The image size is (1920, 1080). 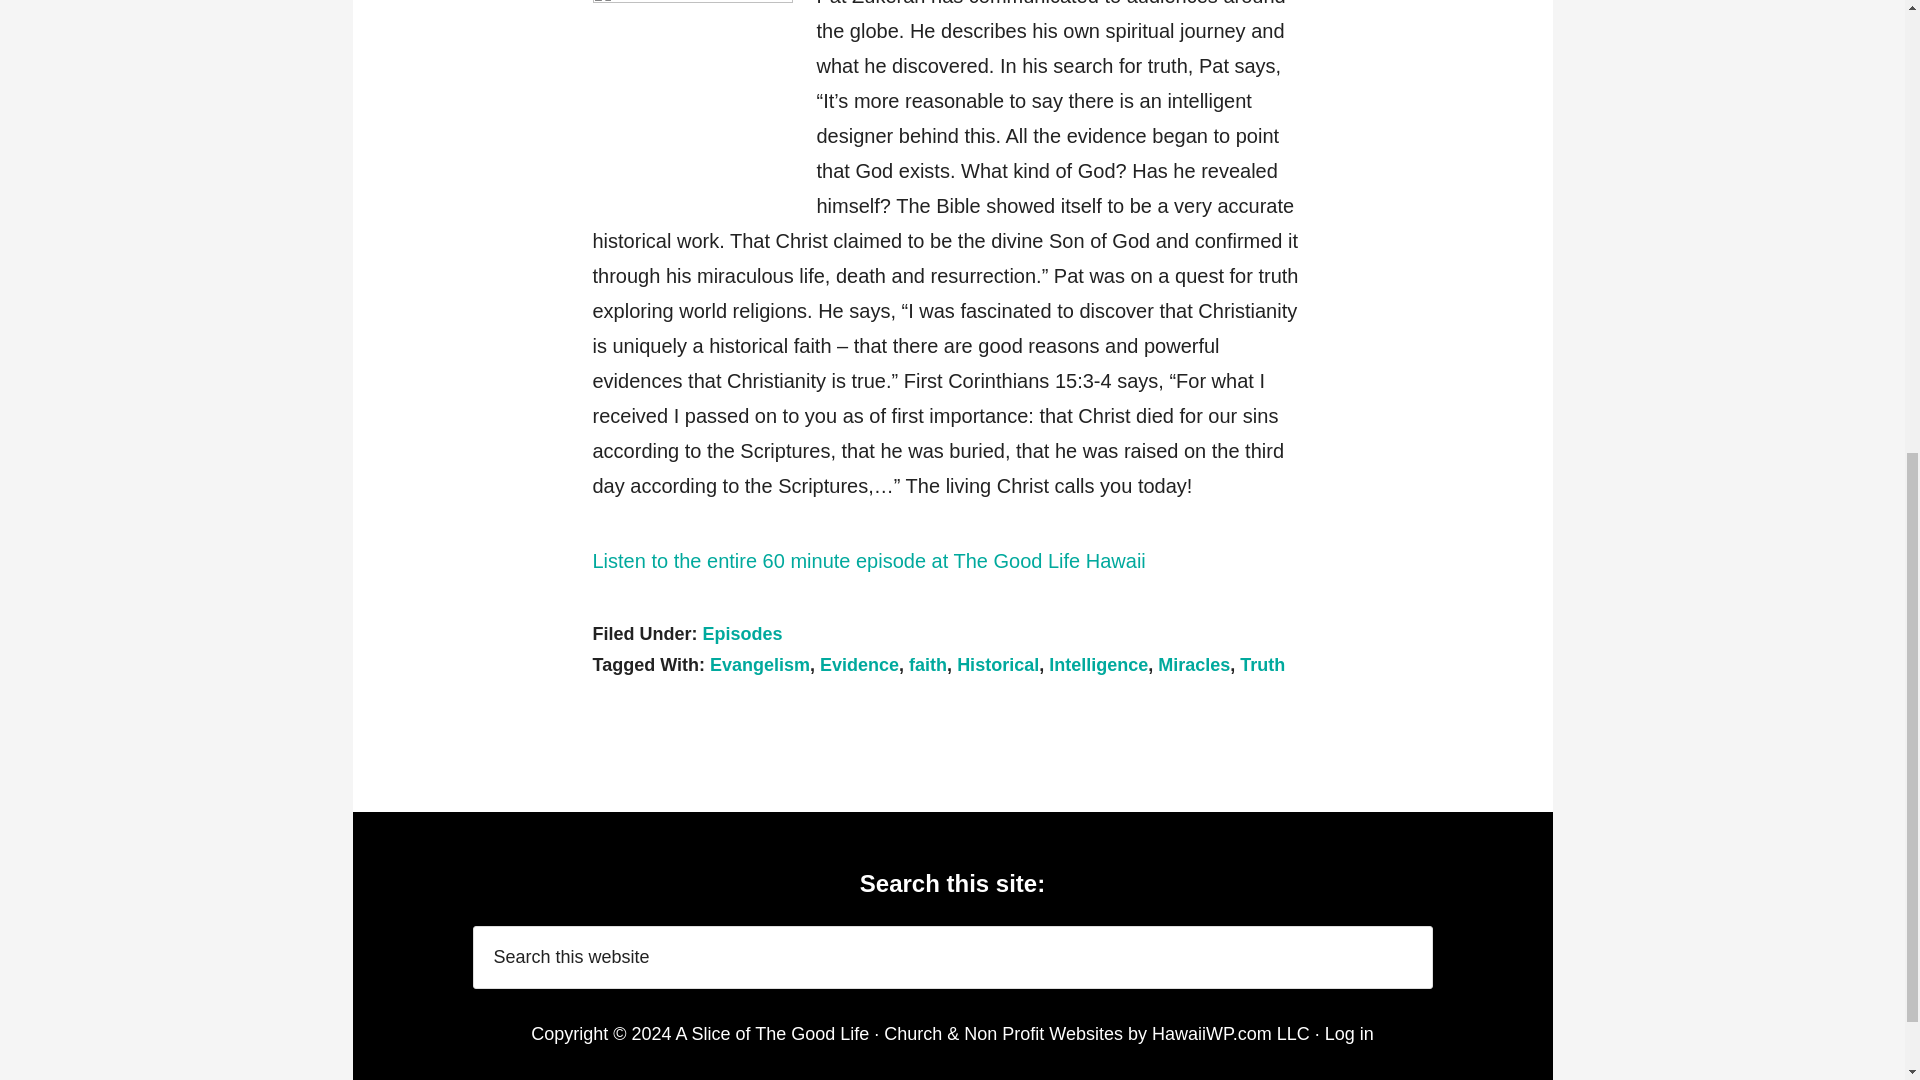 I want to click on Truth, so click(x=1262, y=664).